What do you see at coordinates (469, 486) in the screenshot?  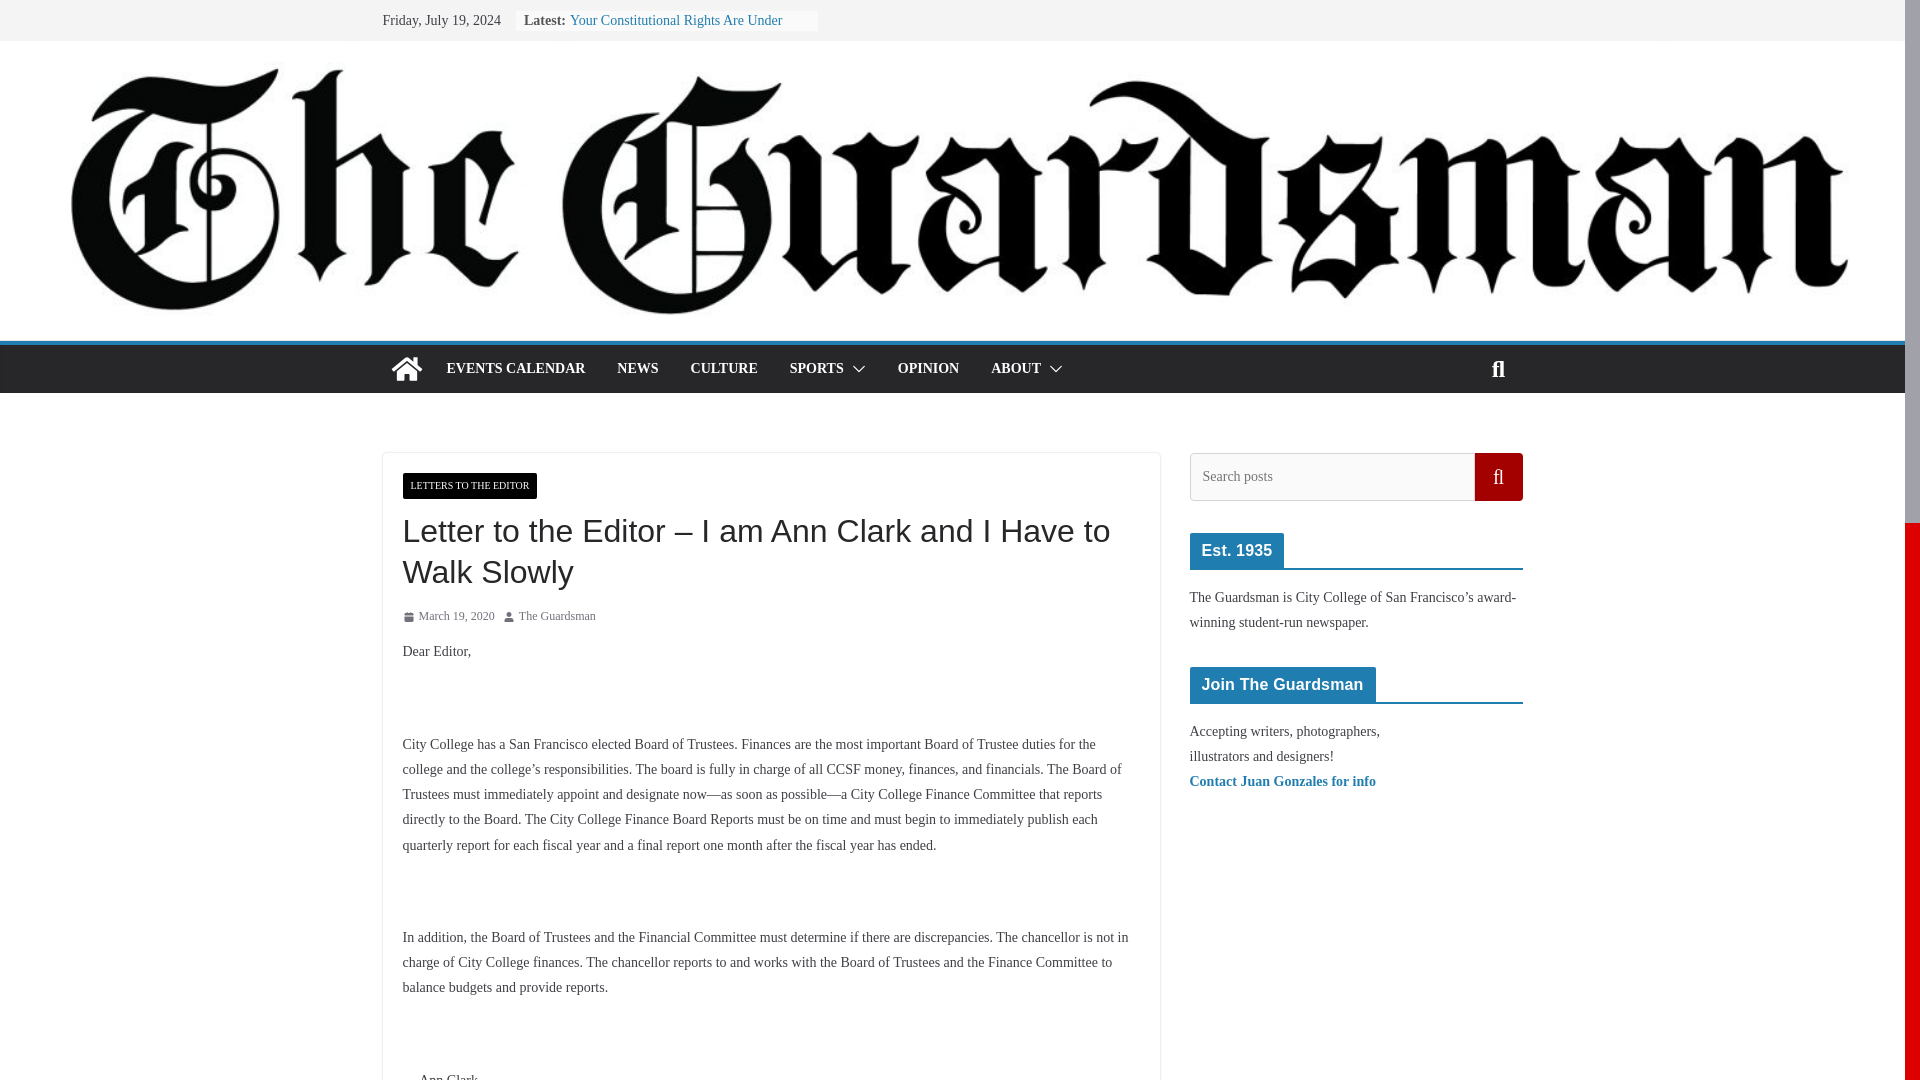 I see `LETTERS TO THE EDITOR` at bounding box center [469, 486].